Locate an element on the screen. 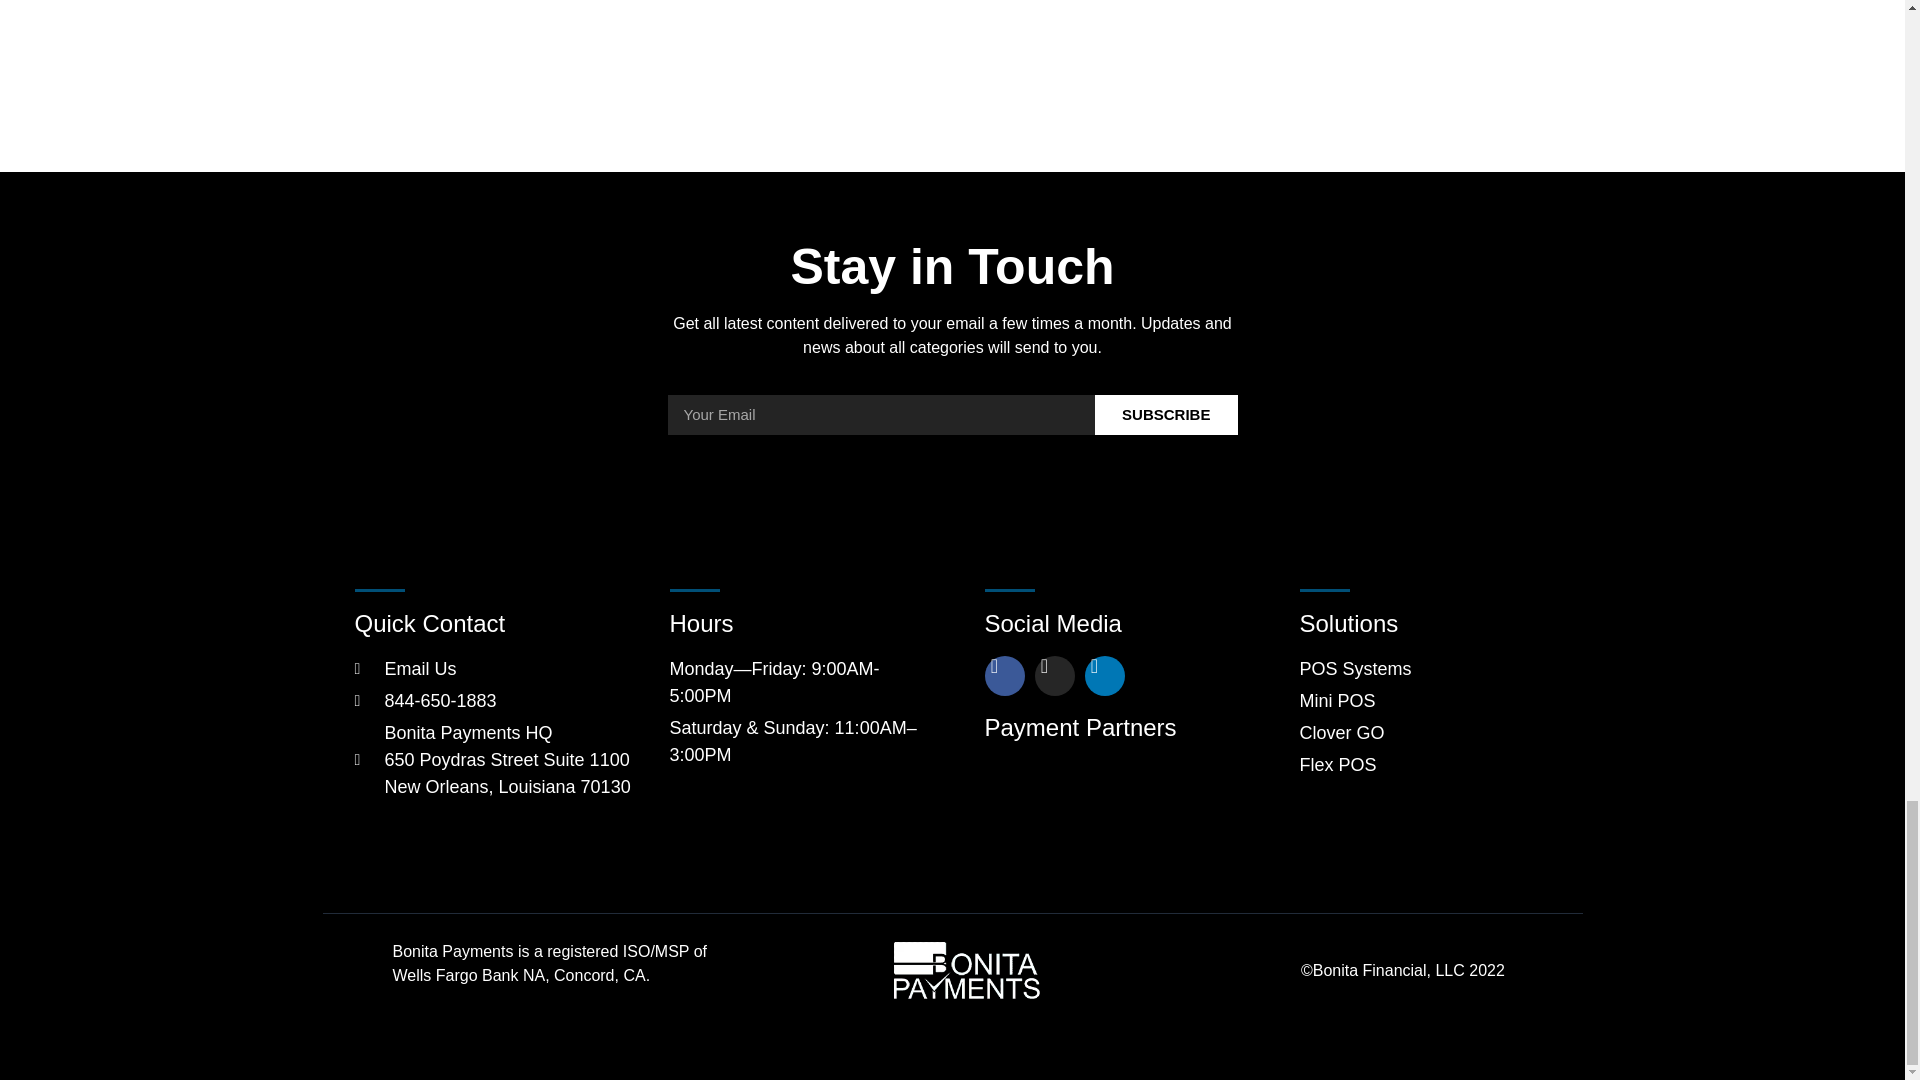 The width and height of the screenshot is (1920, 1080). Hours is located at coordinates (495, 624).